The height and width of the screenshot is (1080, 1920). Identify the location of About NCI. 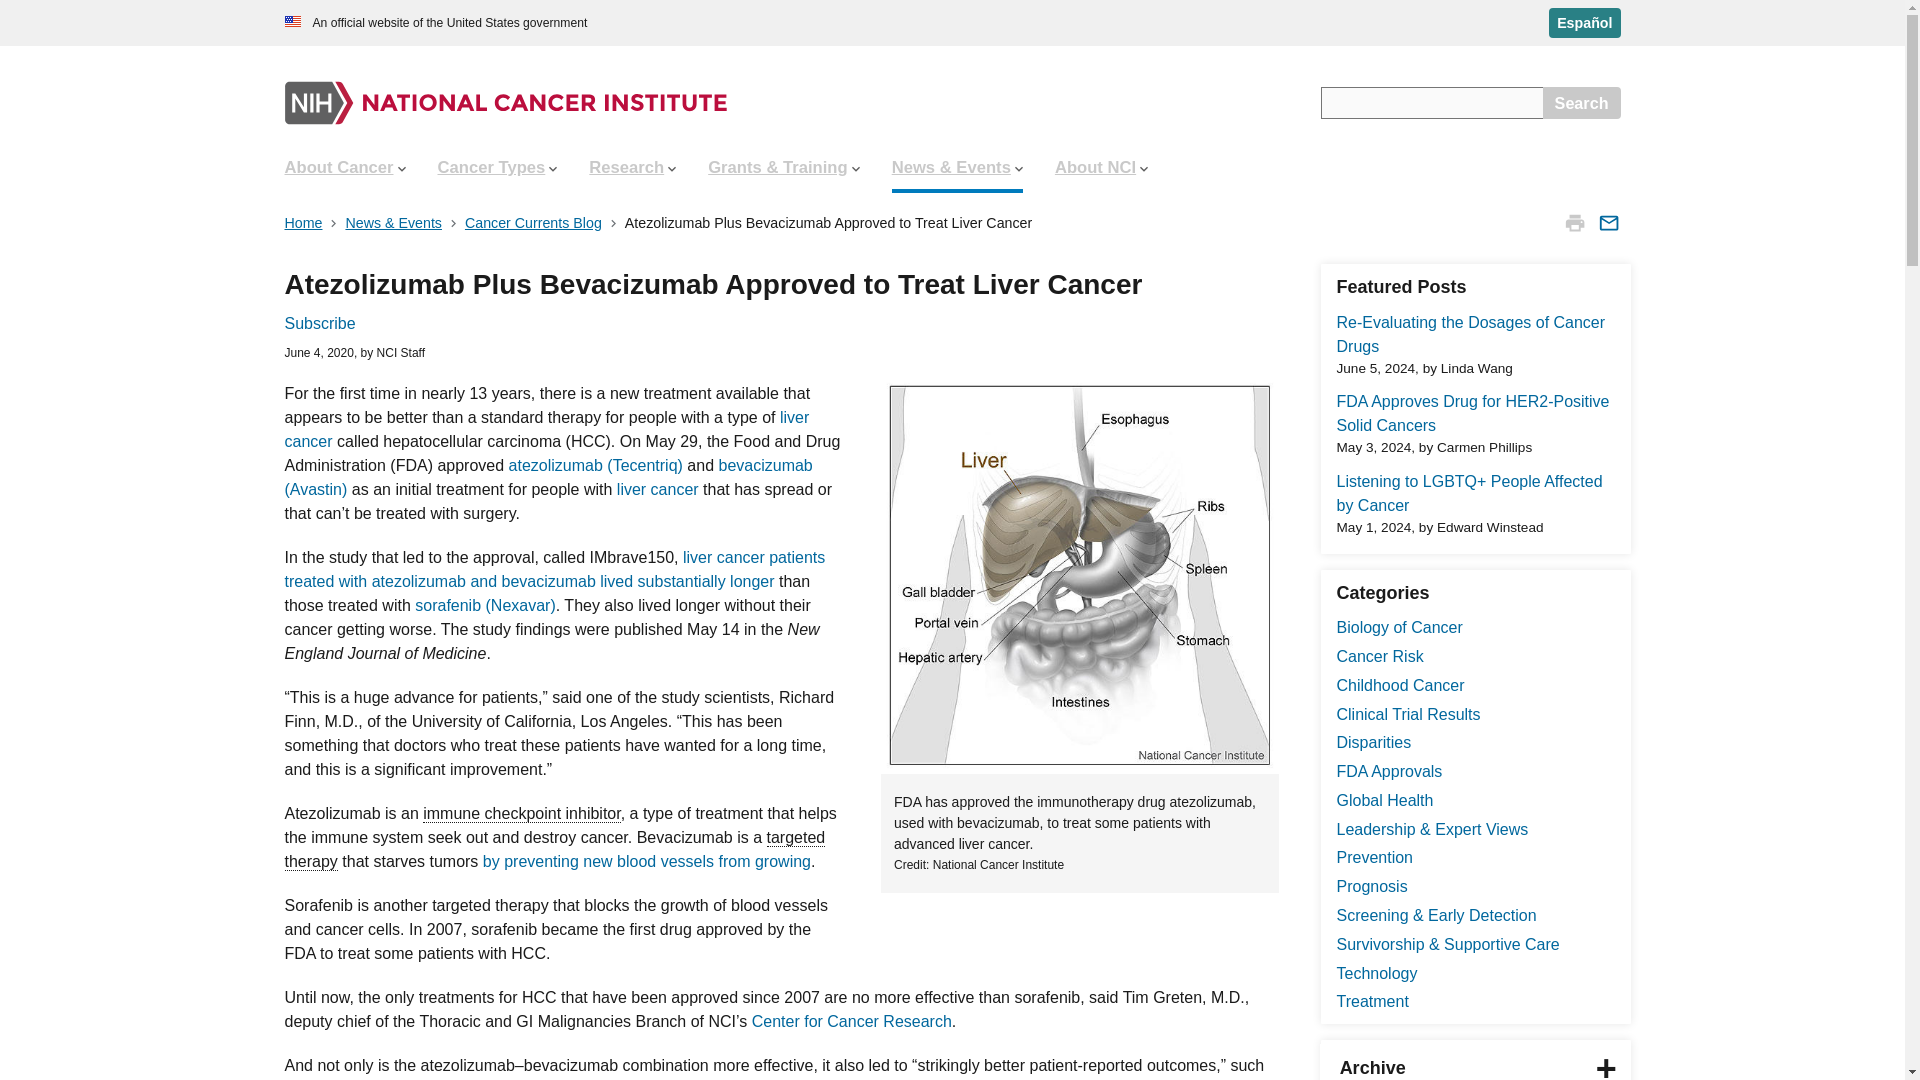
(1100, 168).